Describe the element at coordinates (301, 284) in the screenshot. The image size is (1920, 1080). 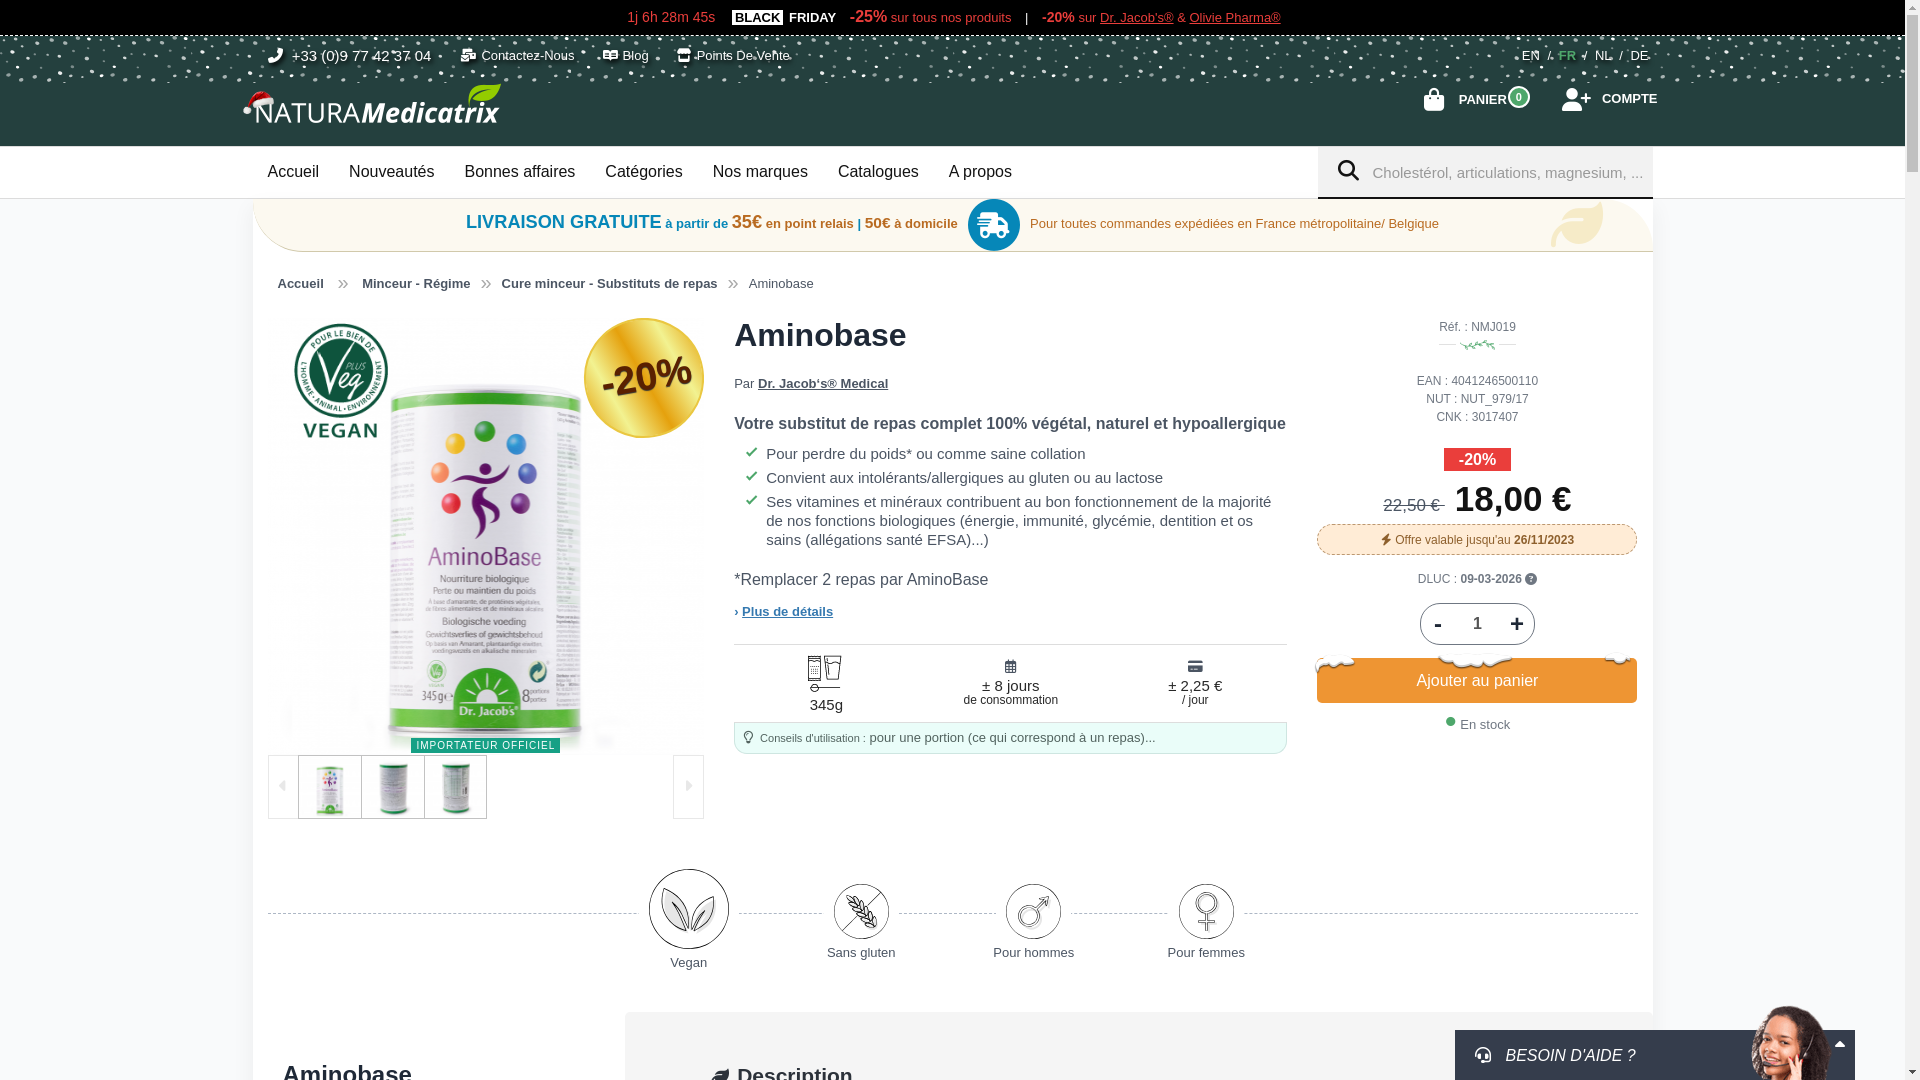
I see `Accueil` at that location.